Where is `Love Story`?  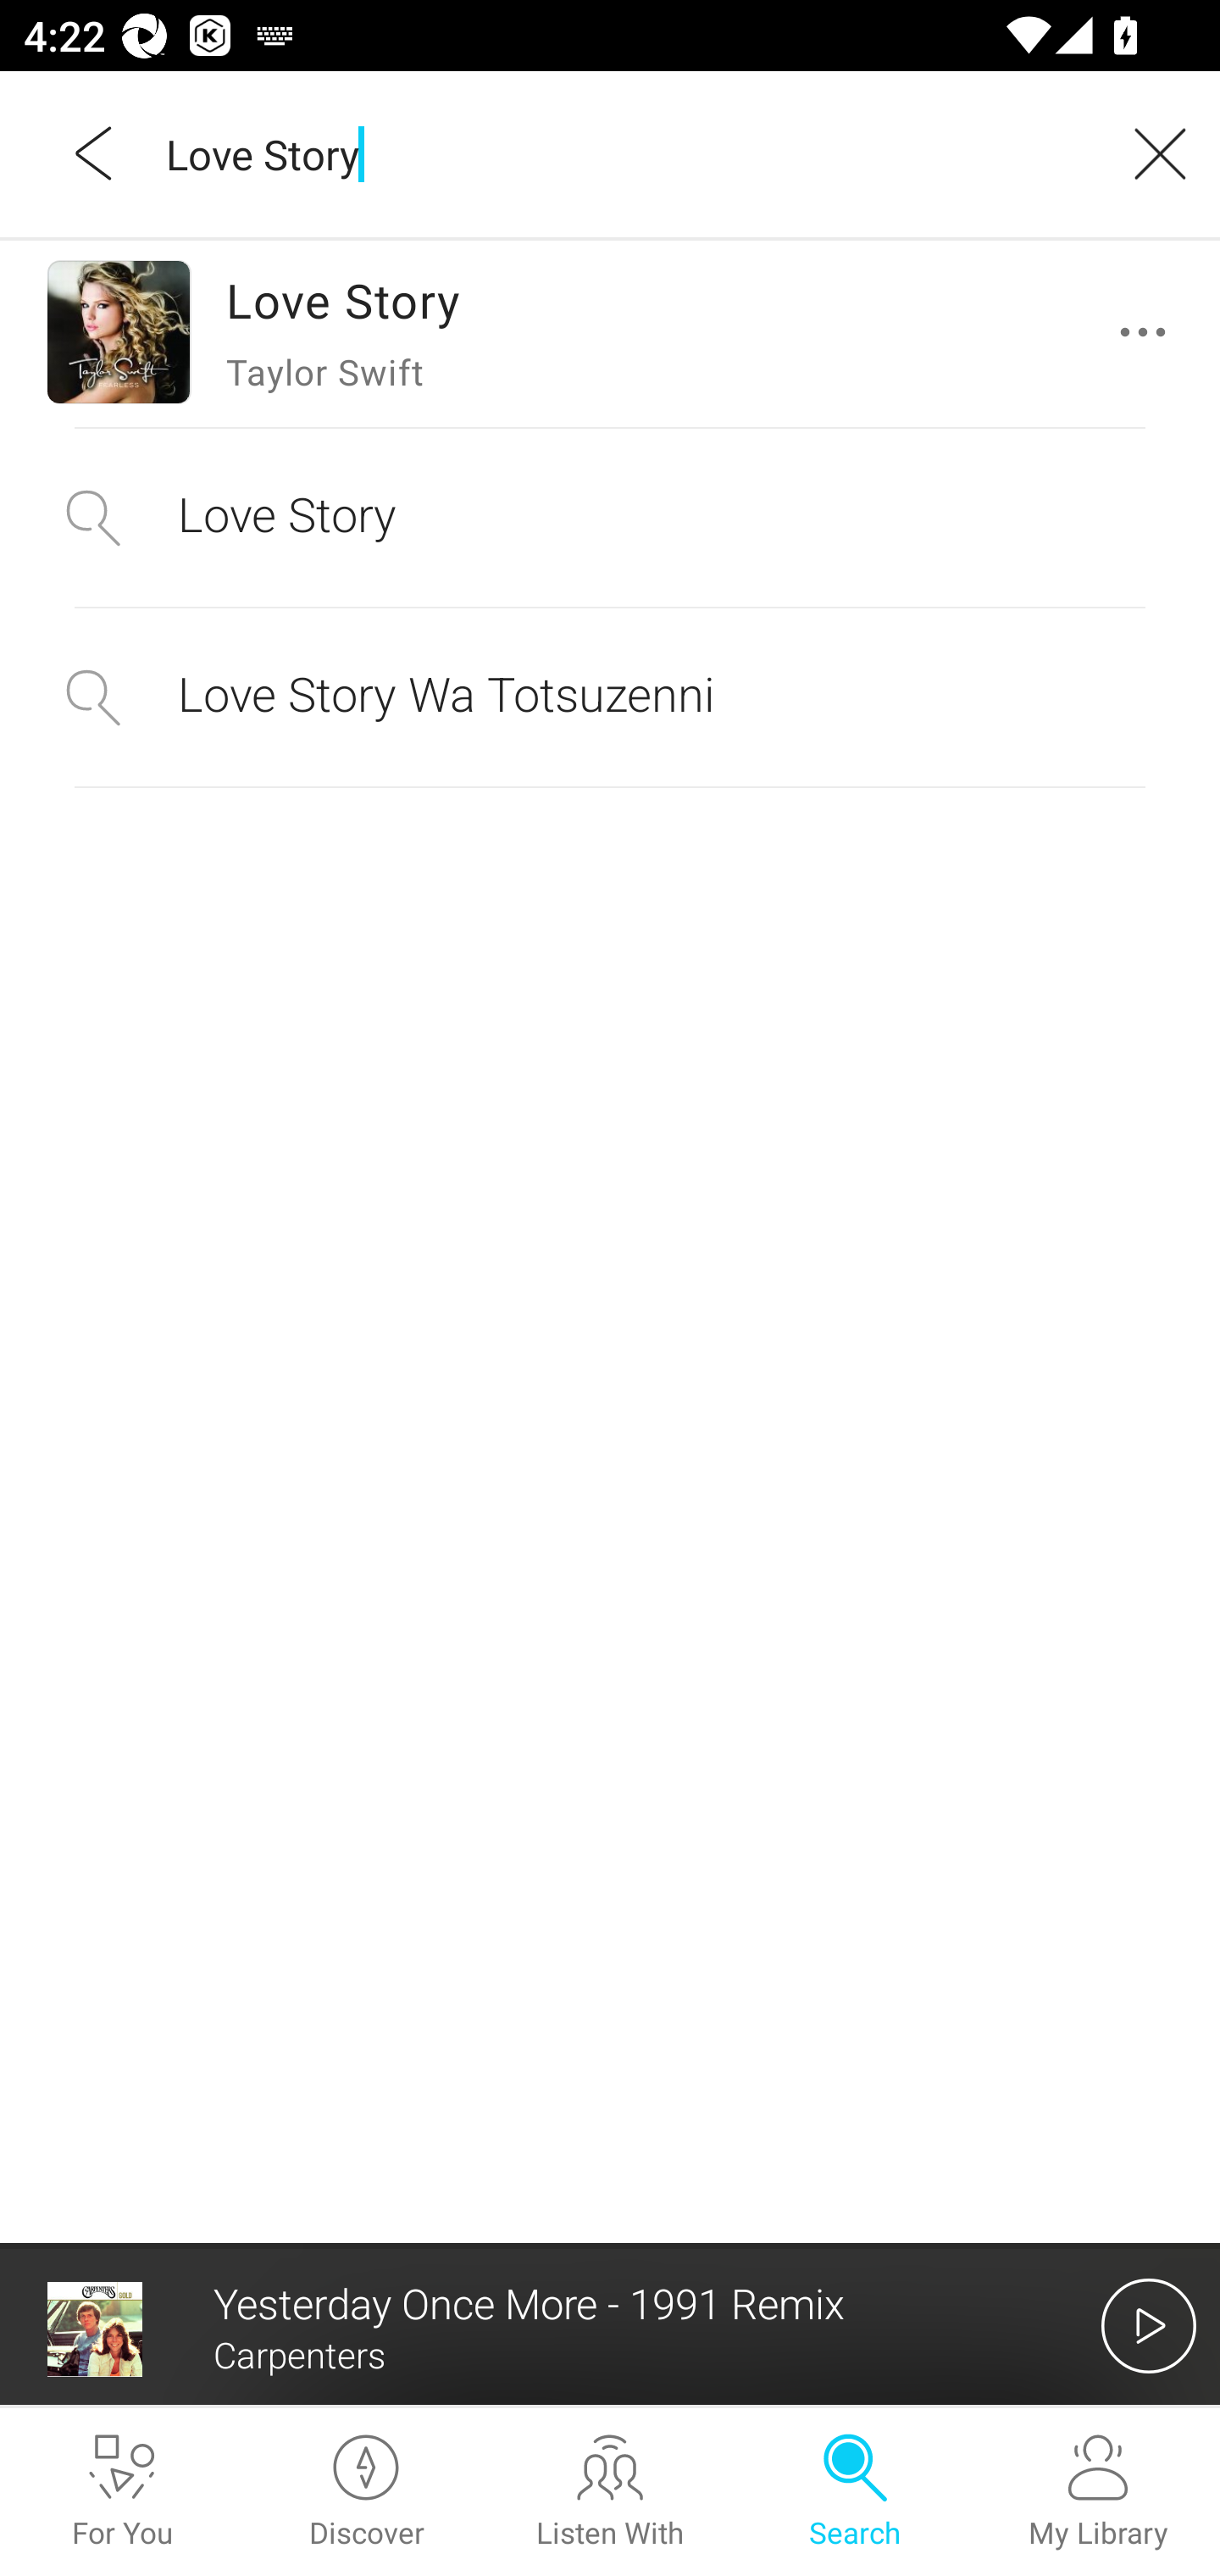 Love Story is located at coordinates (622, 153).